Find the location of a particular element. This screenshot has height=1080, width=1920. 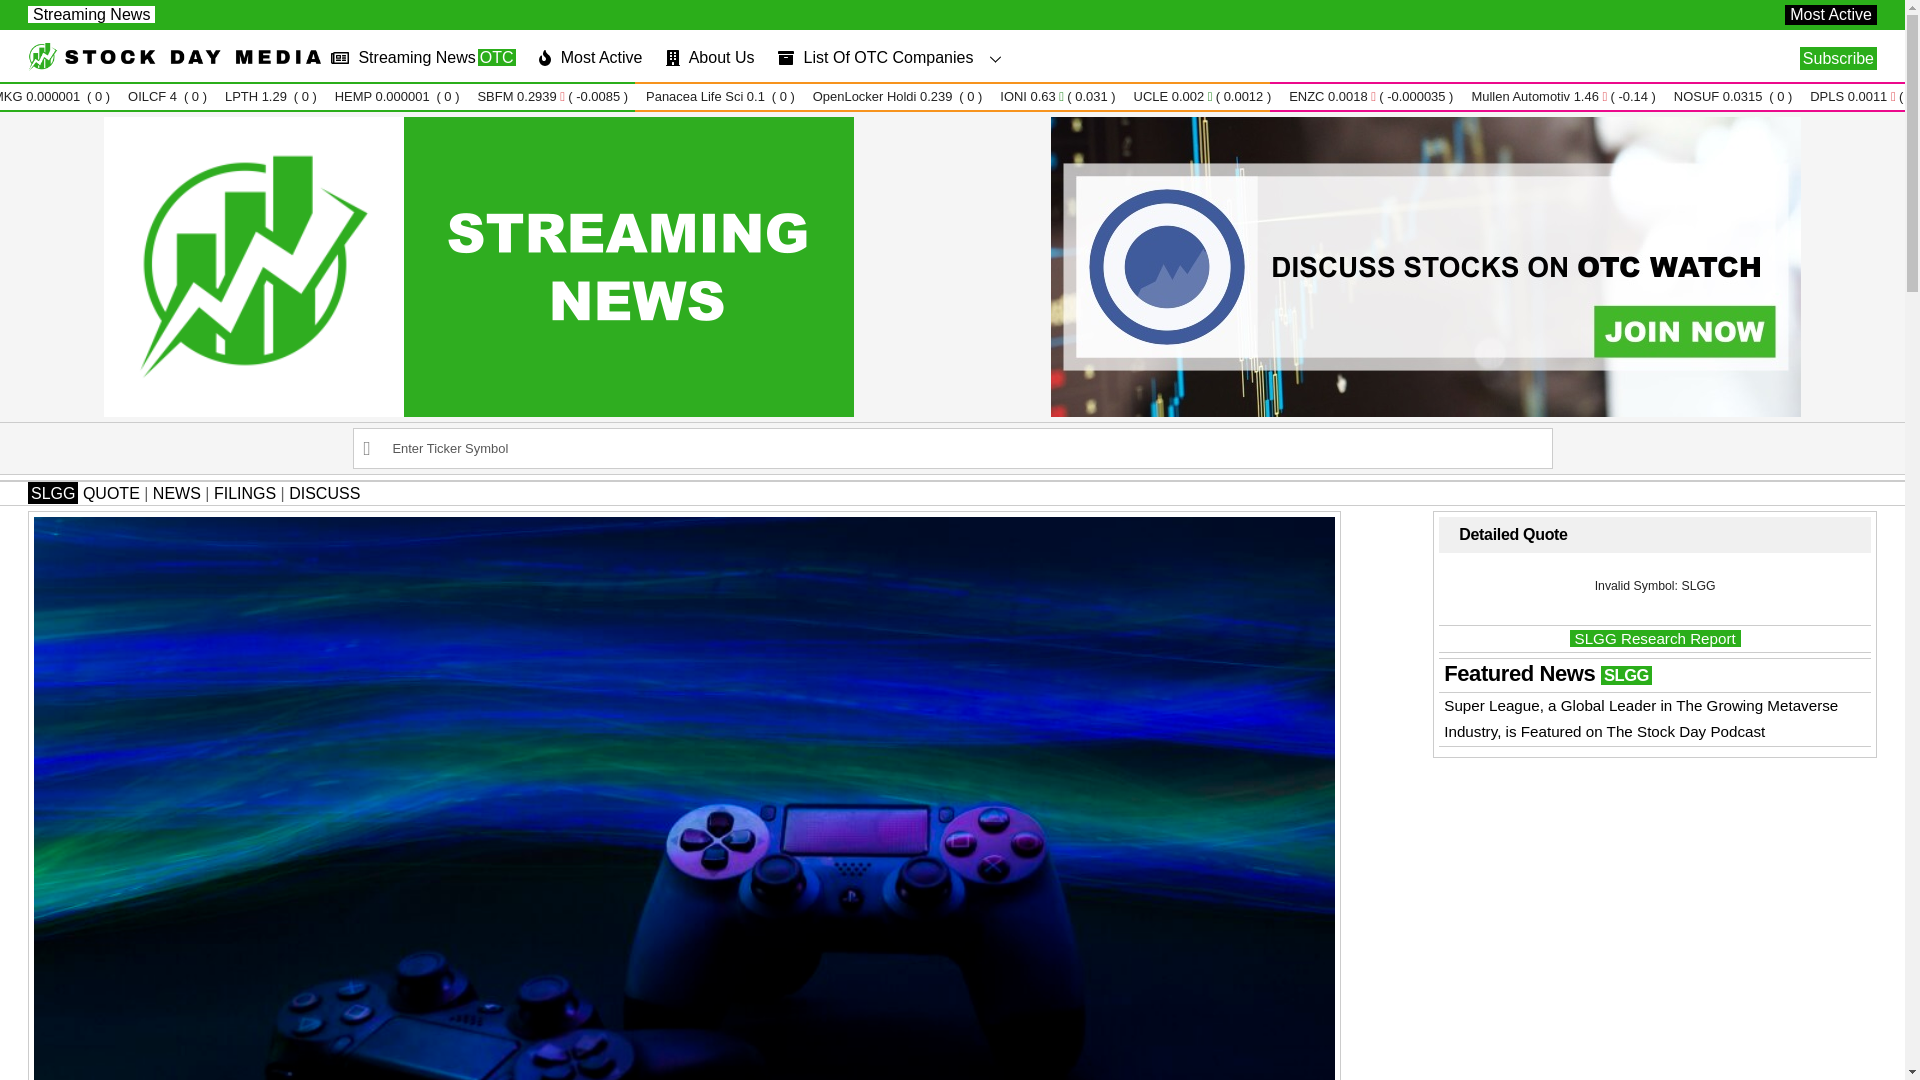

Most Active is located at coordinates (1831, 14).